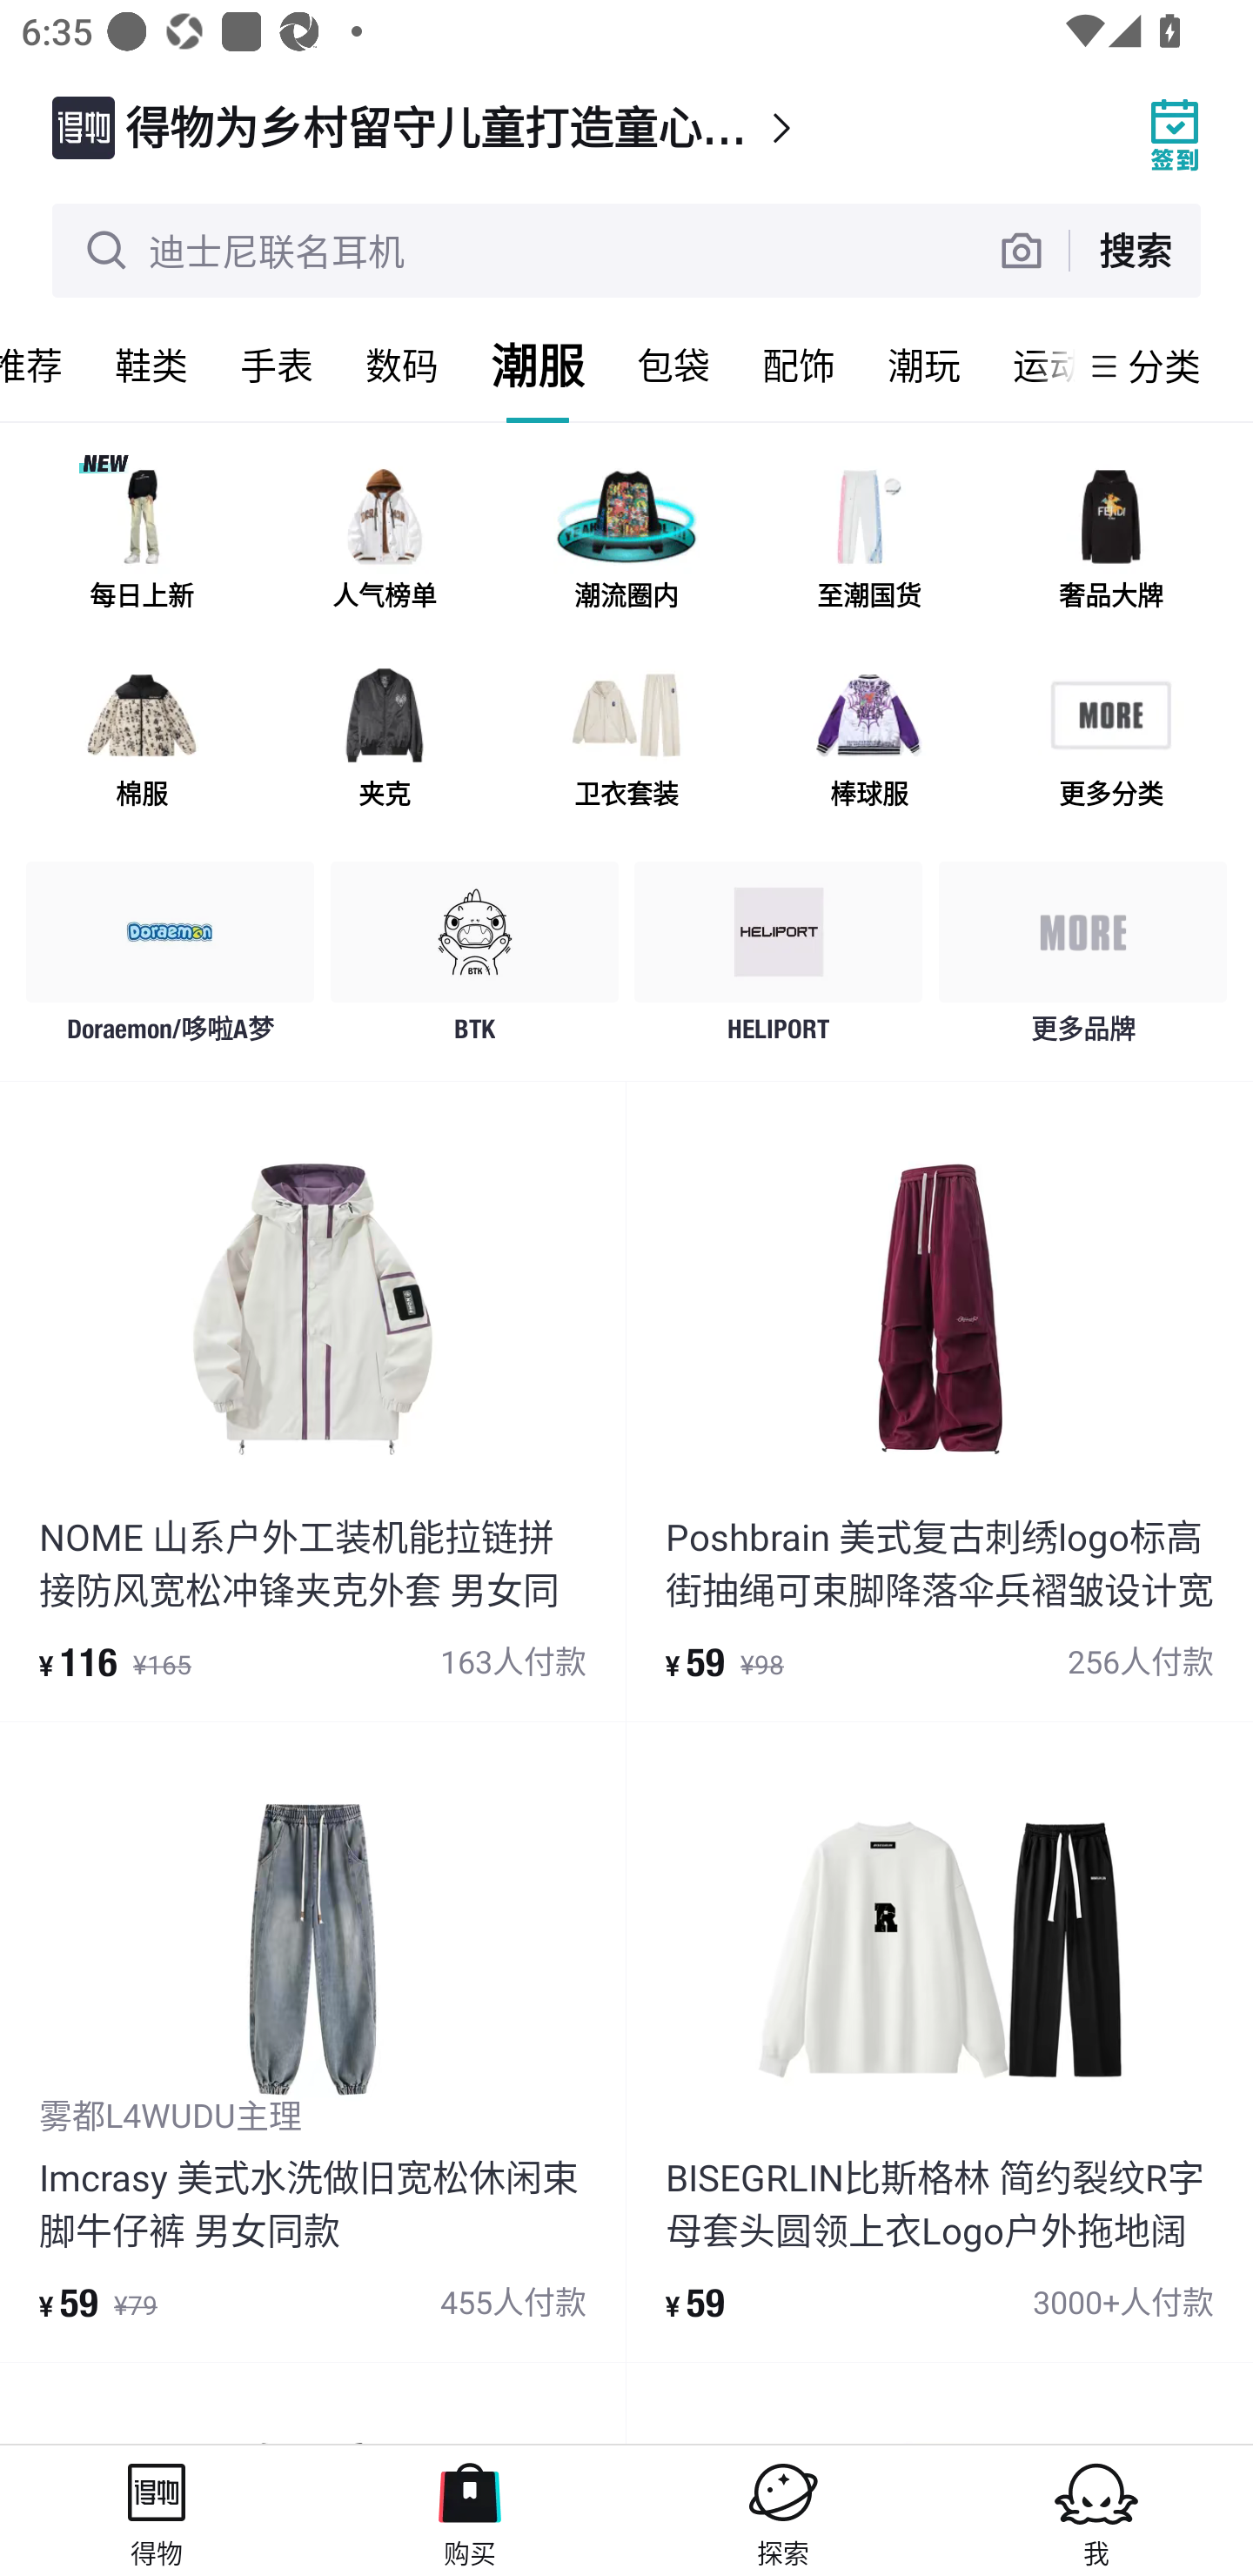 Image resolution: width=1253 pixels, height=2576 pixels. I want to click on 我, so click(1096, 2510).